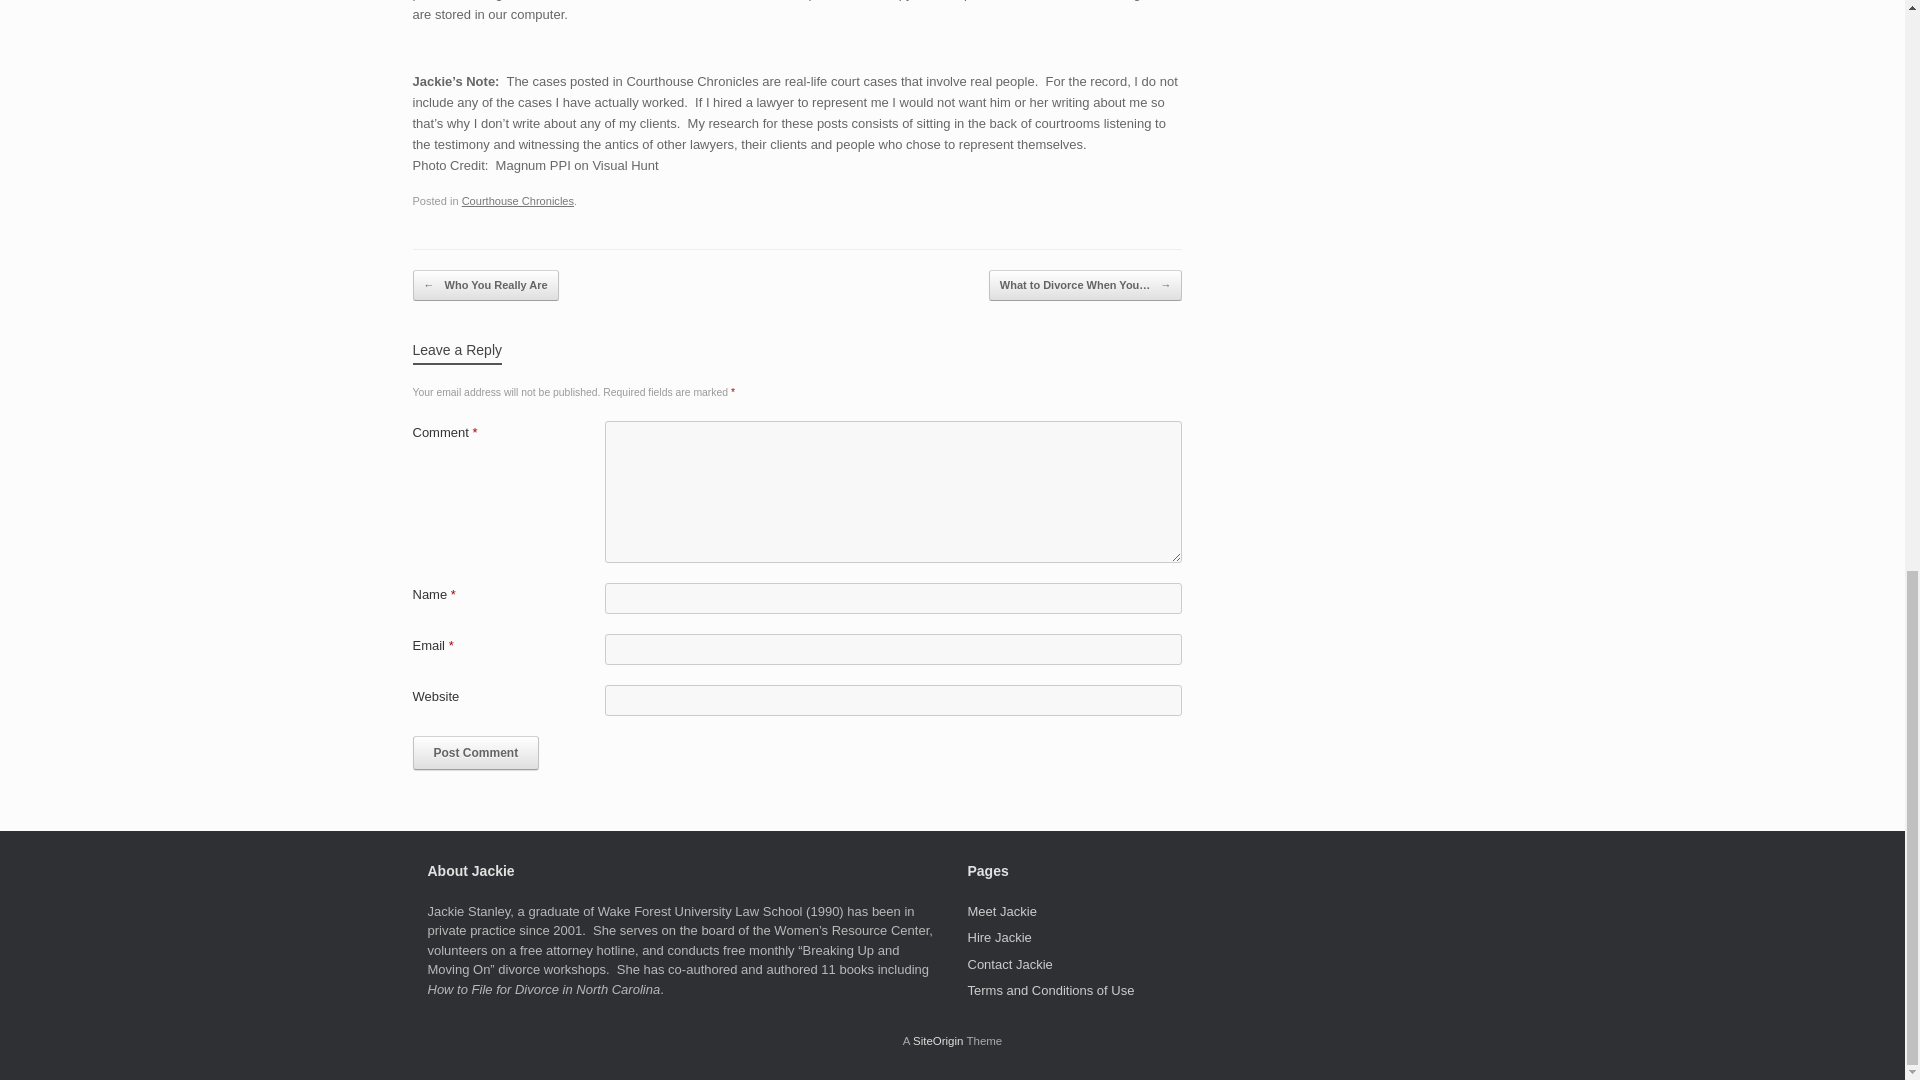 This screenshot has width=1920, height=1080. What do you see at coordinates (1010, 964) in the screenshot?
I see `Contact Jackie` at bounding box center [1010, 964].